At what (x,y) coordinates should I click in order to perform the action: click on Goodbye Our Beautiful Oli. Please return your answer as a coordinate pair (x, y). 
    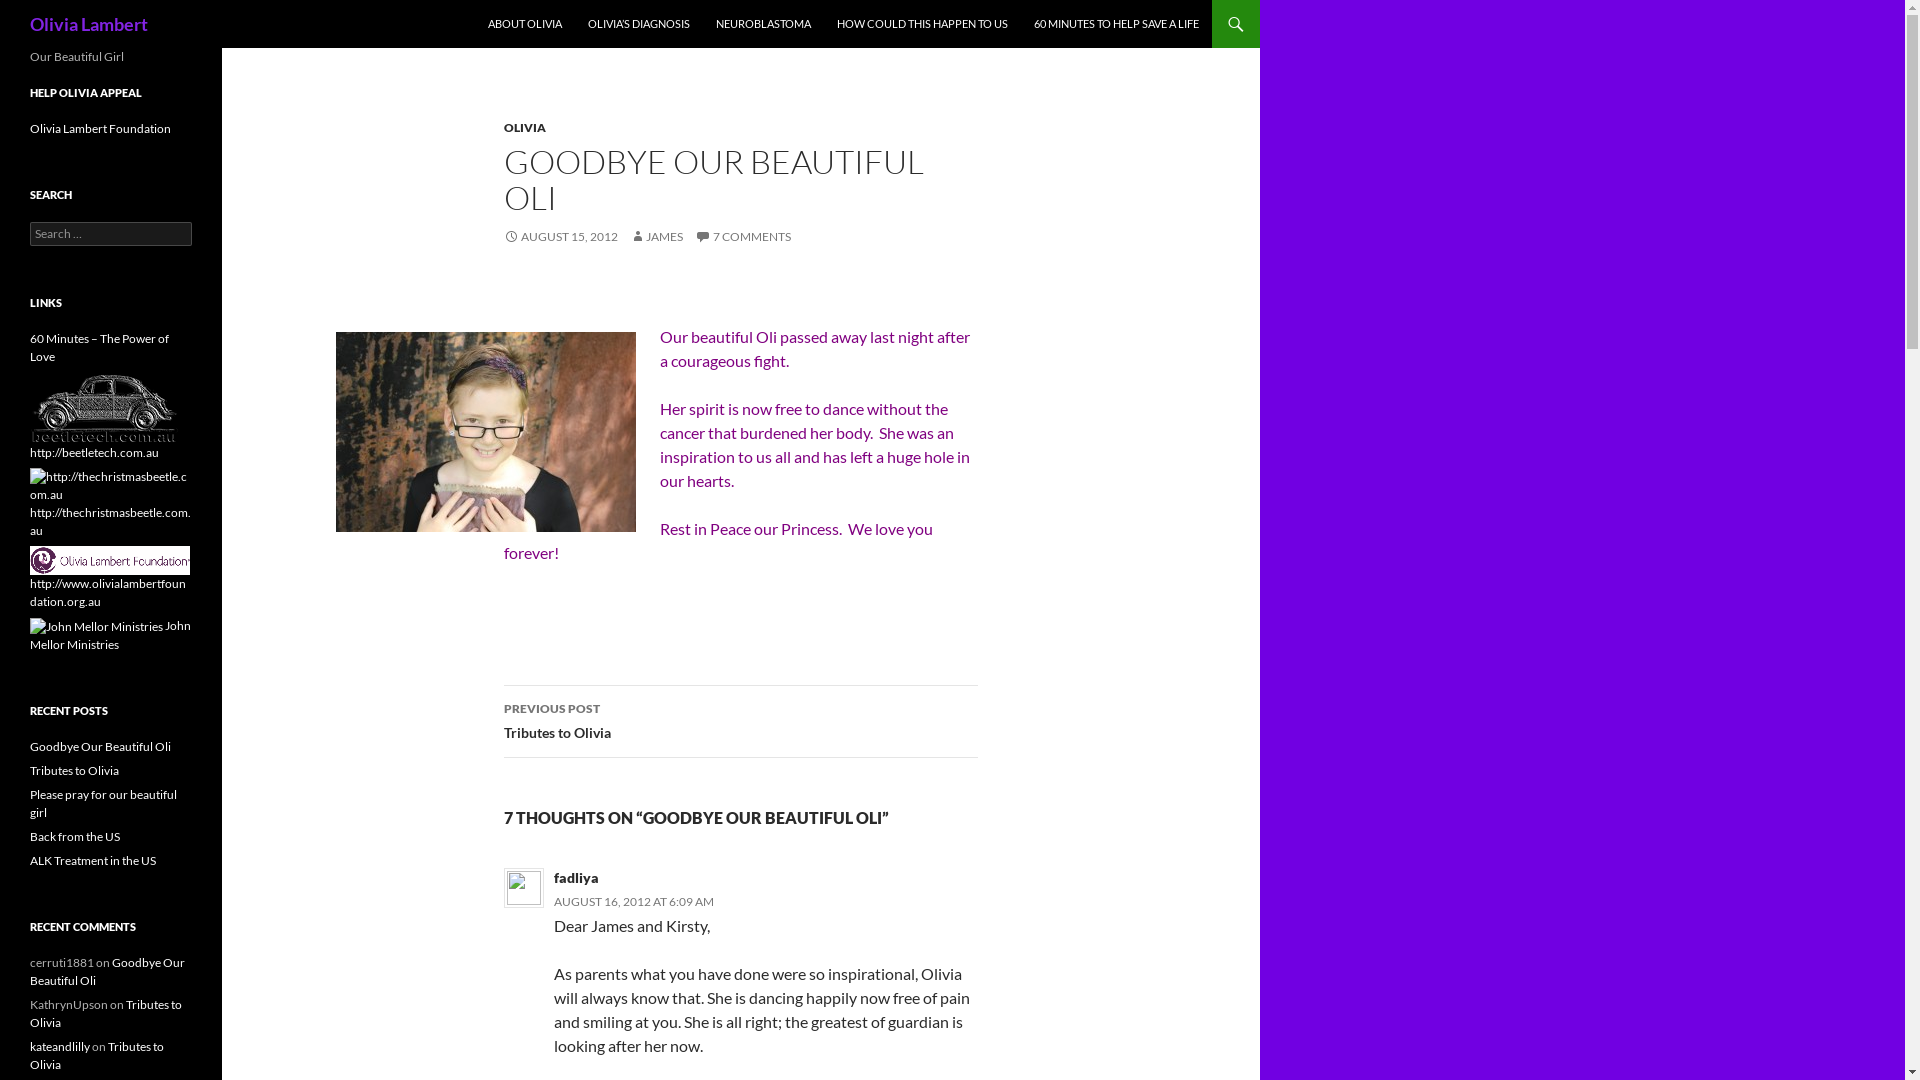
    Looking at the image, I should click on (100, 746).